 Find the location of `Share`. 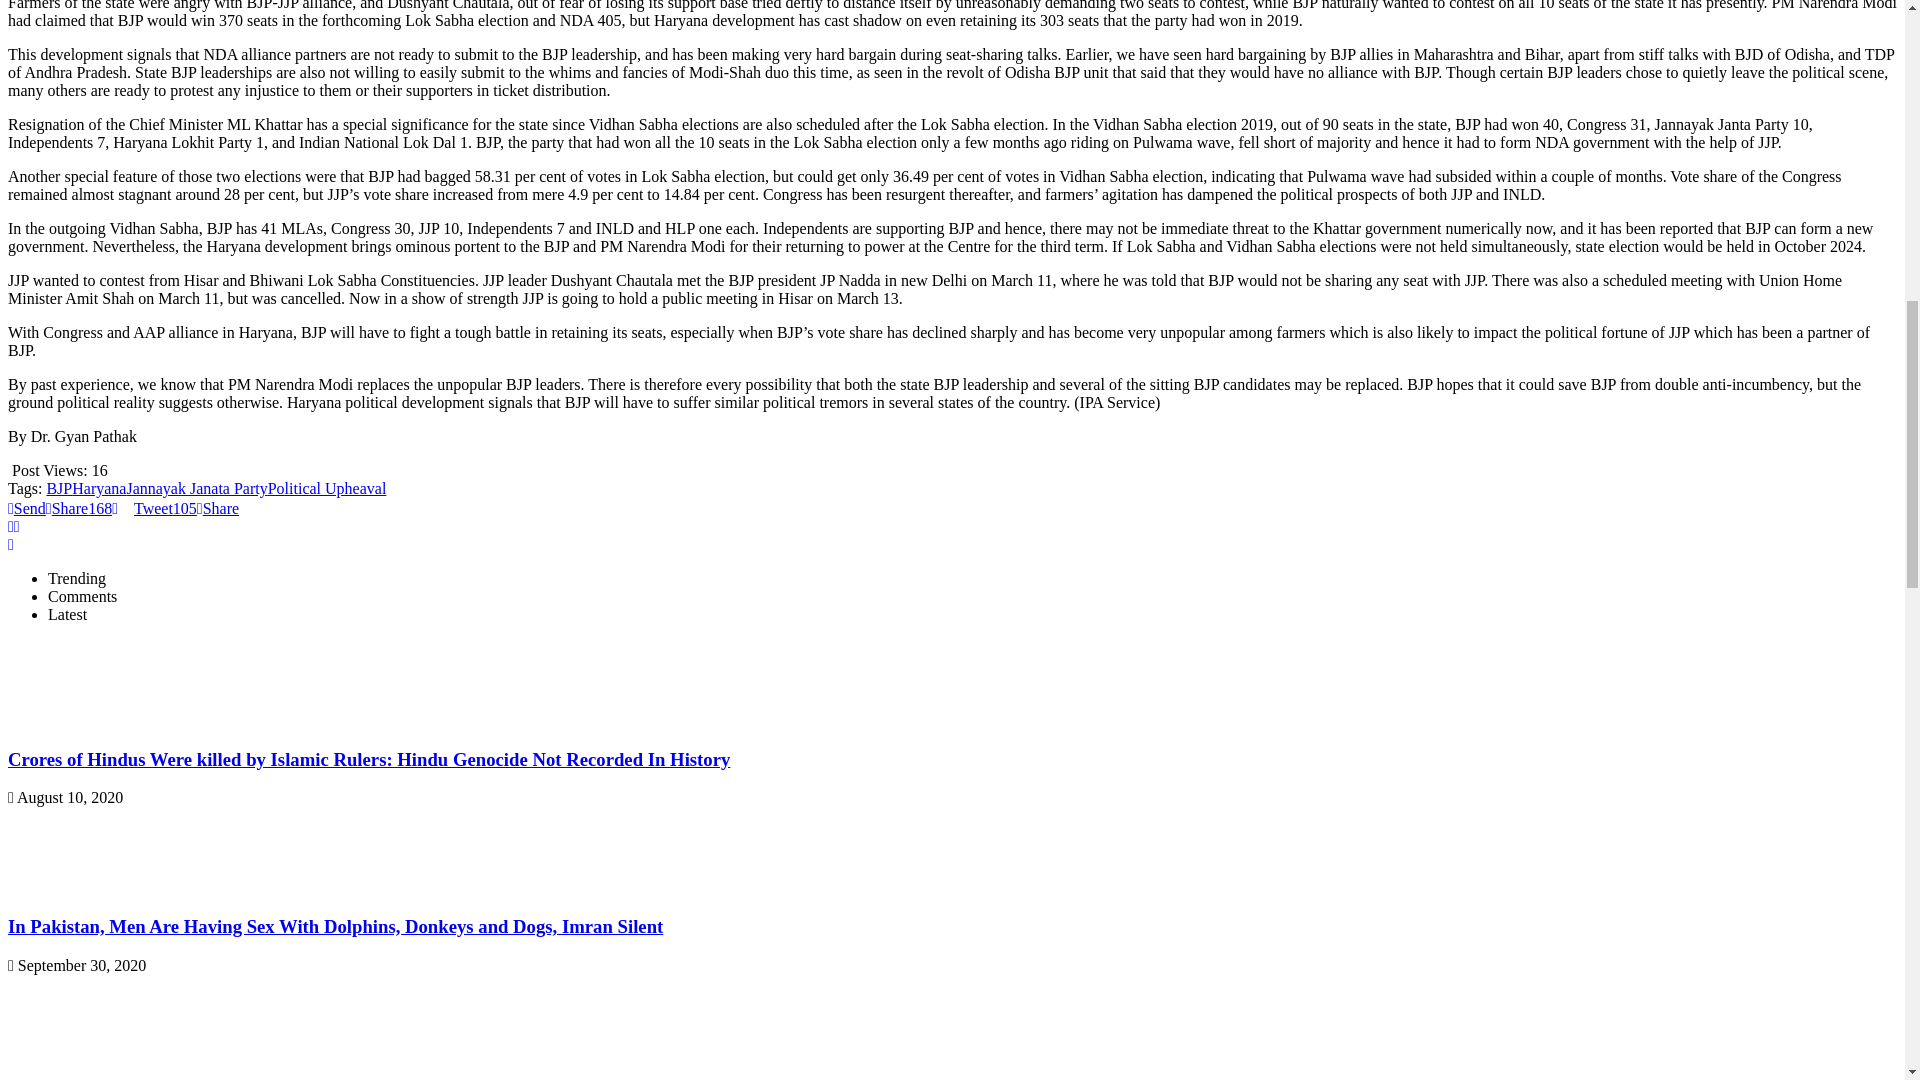

Share is located at coordinates (218, 508).